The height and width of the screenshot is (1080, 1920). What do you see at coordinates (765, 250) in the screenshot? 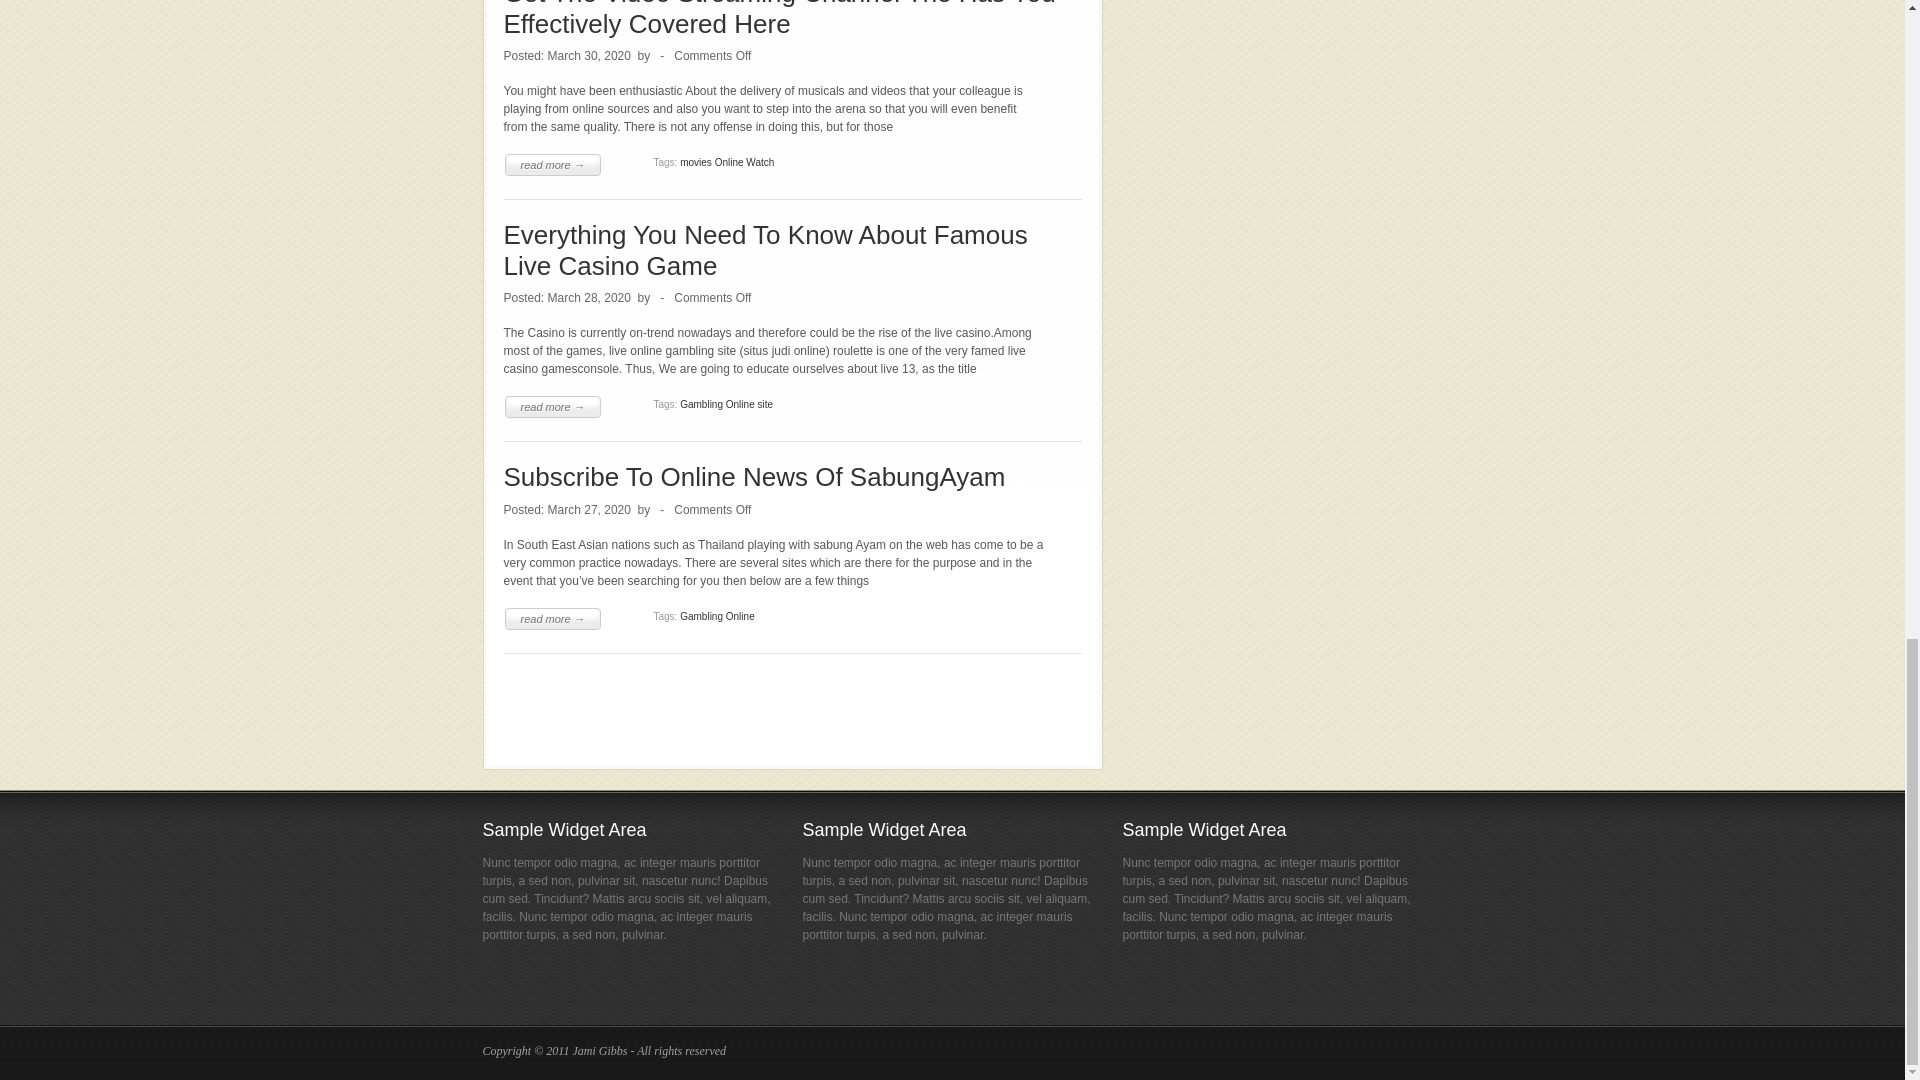
I see `Everything You Need To Know About Famous Live Casino Game` at bounding box center [765, 250].